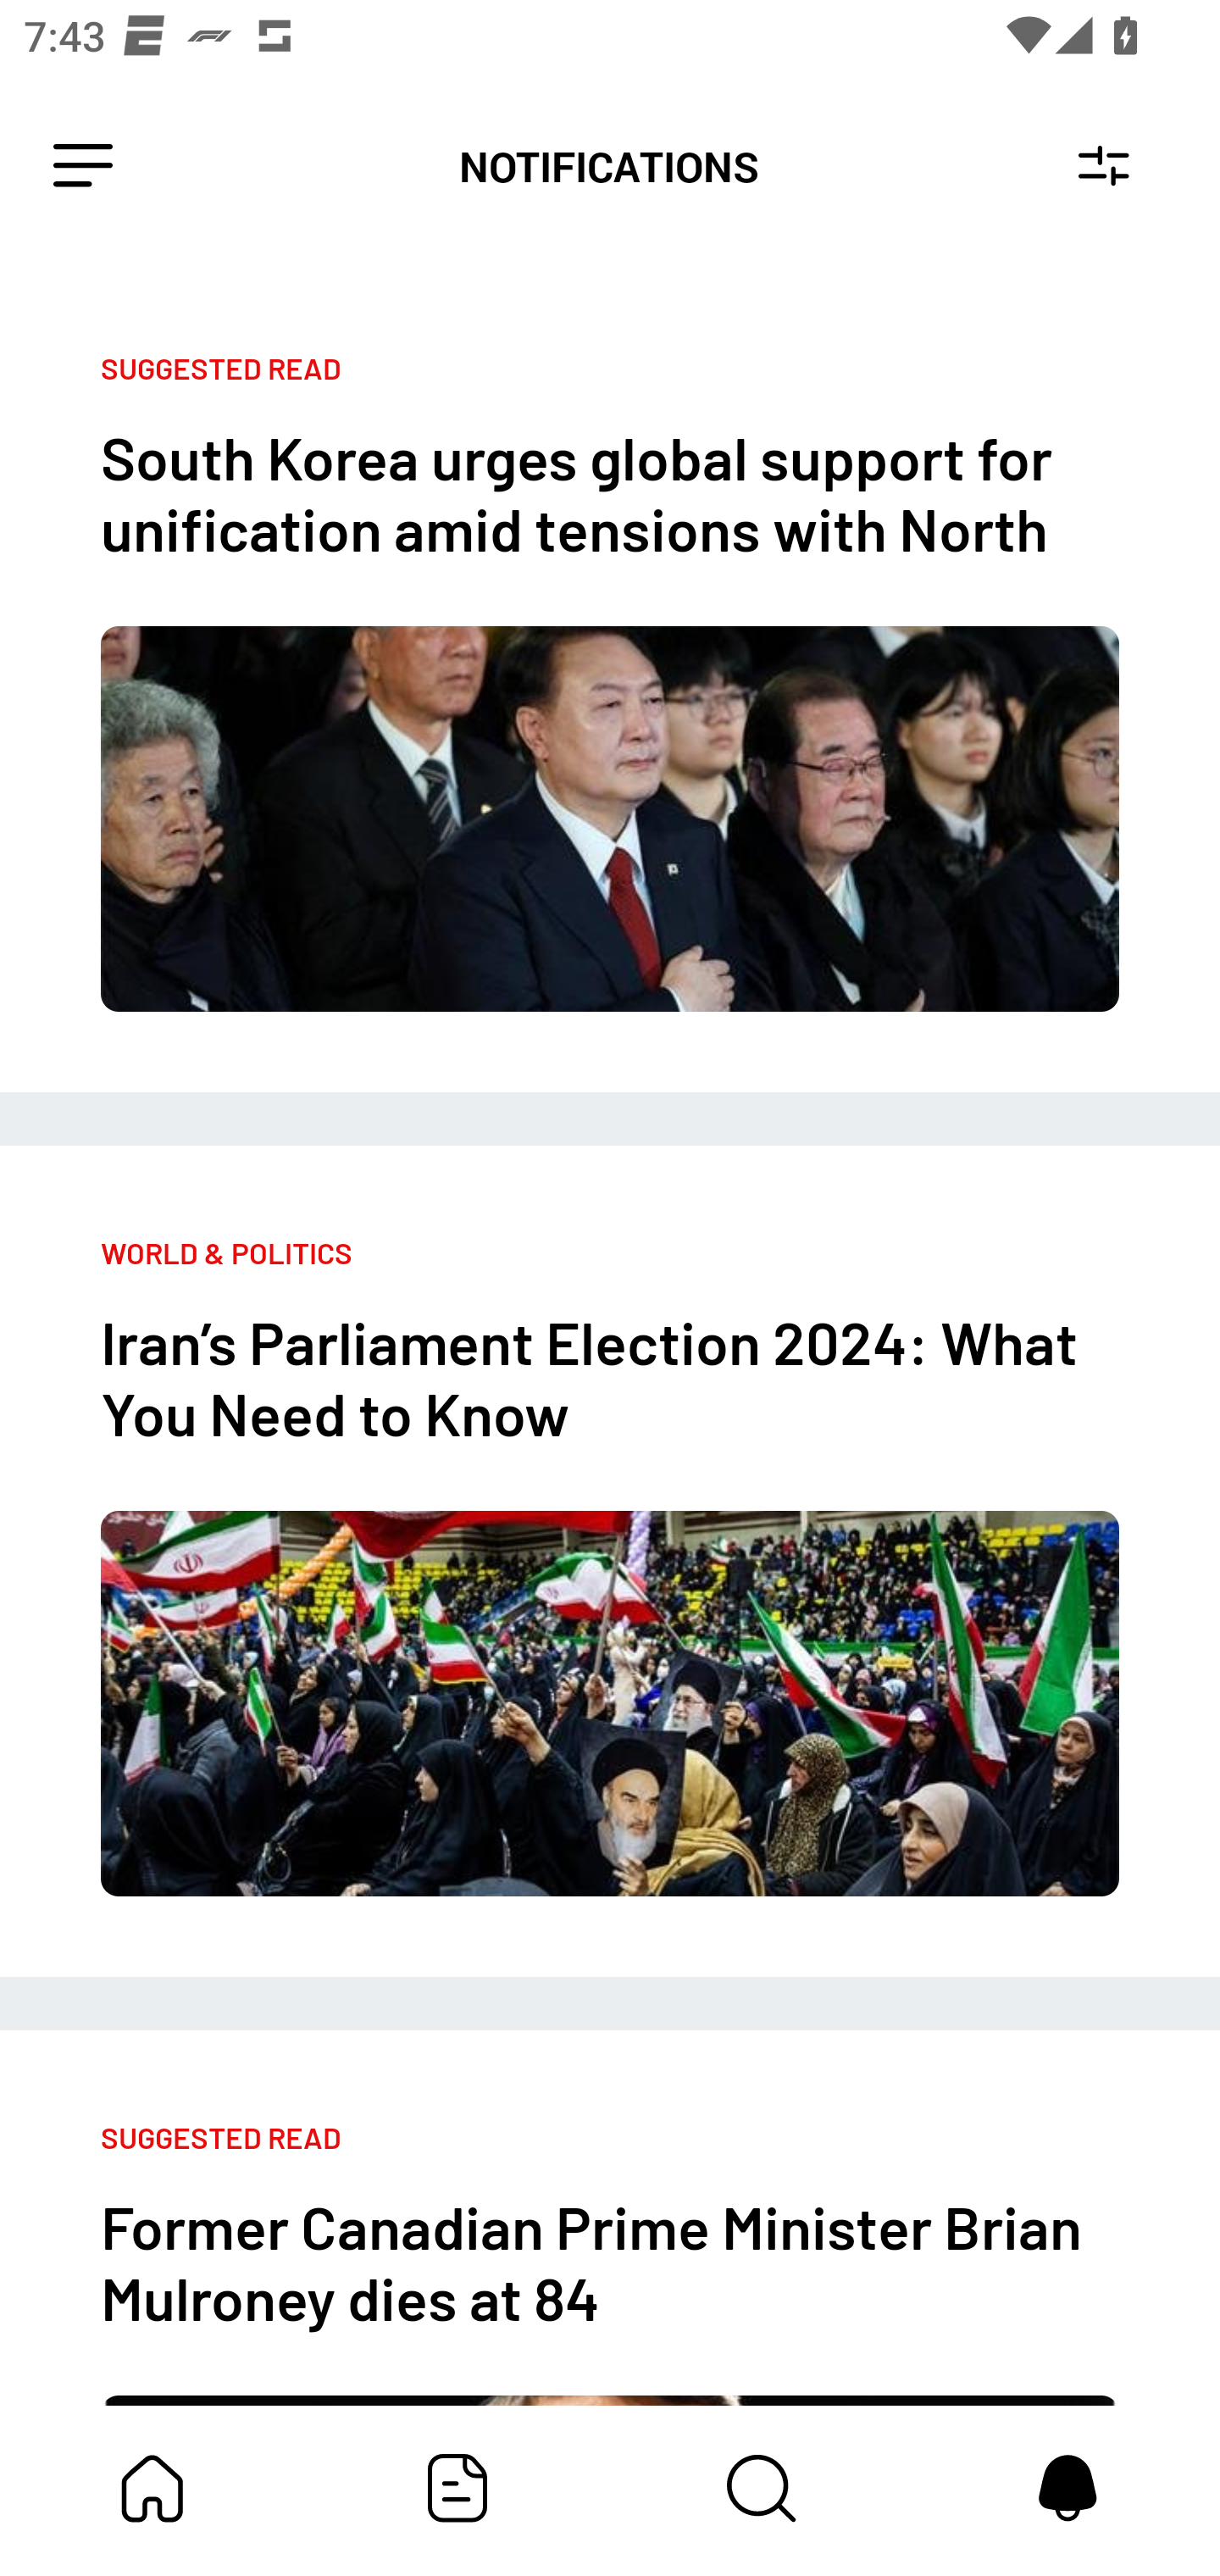 Image resolution: width=1220 pixels, height=2576 pixels. Describe the element at coordinates (457, 2488) in the screenshot. I see `Featured` at that location.